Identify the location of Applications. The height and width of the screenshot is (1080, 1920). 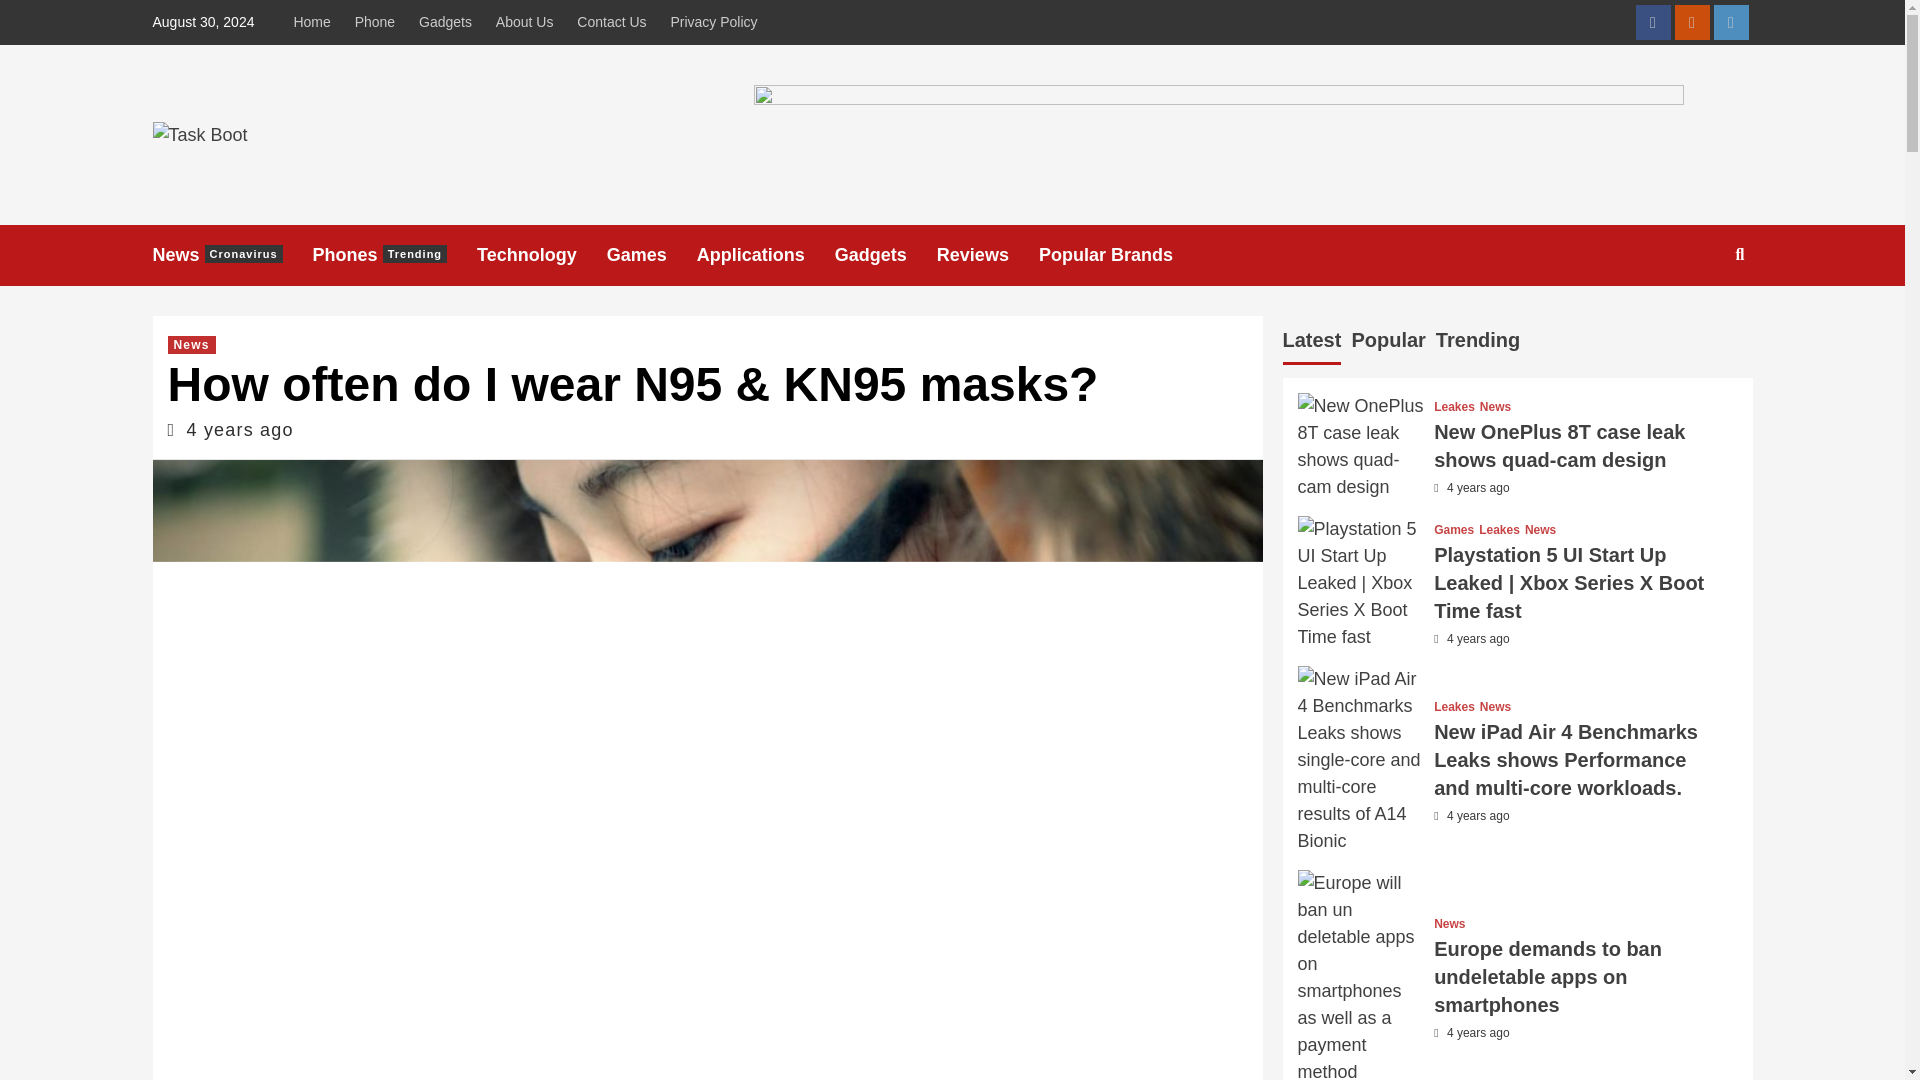
(766, 255).